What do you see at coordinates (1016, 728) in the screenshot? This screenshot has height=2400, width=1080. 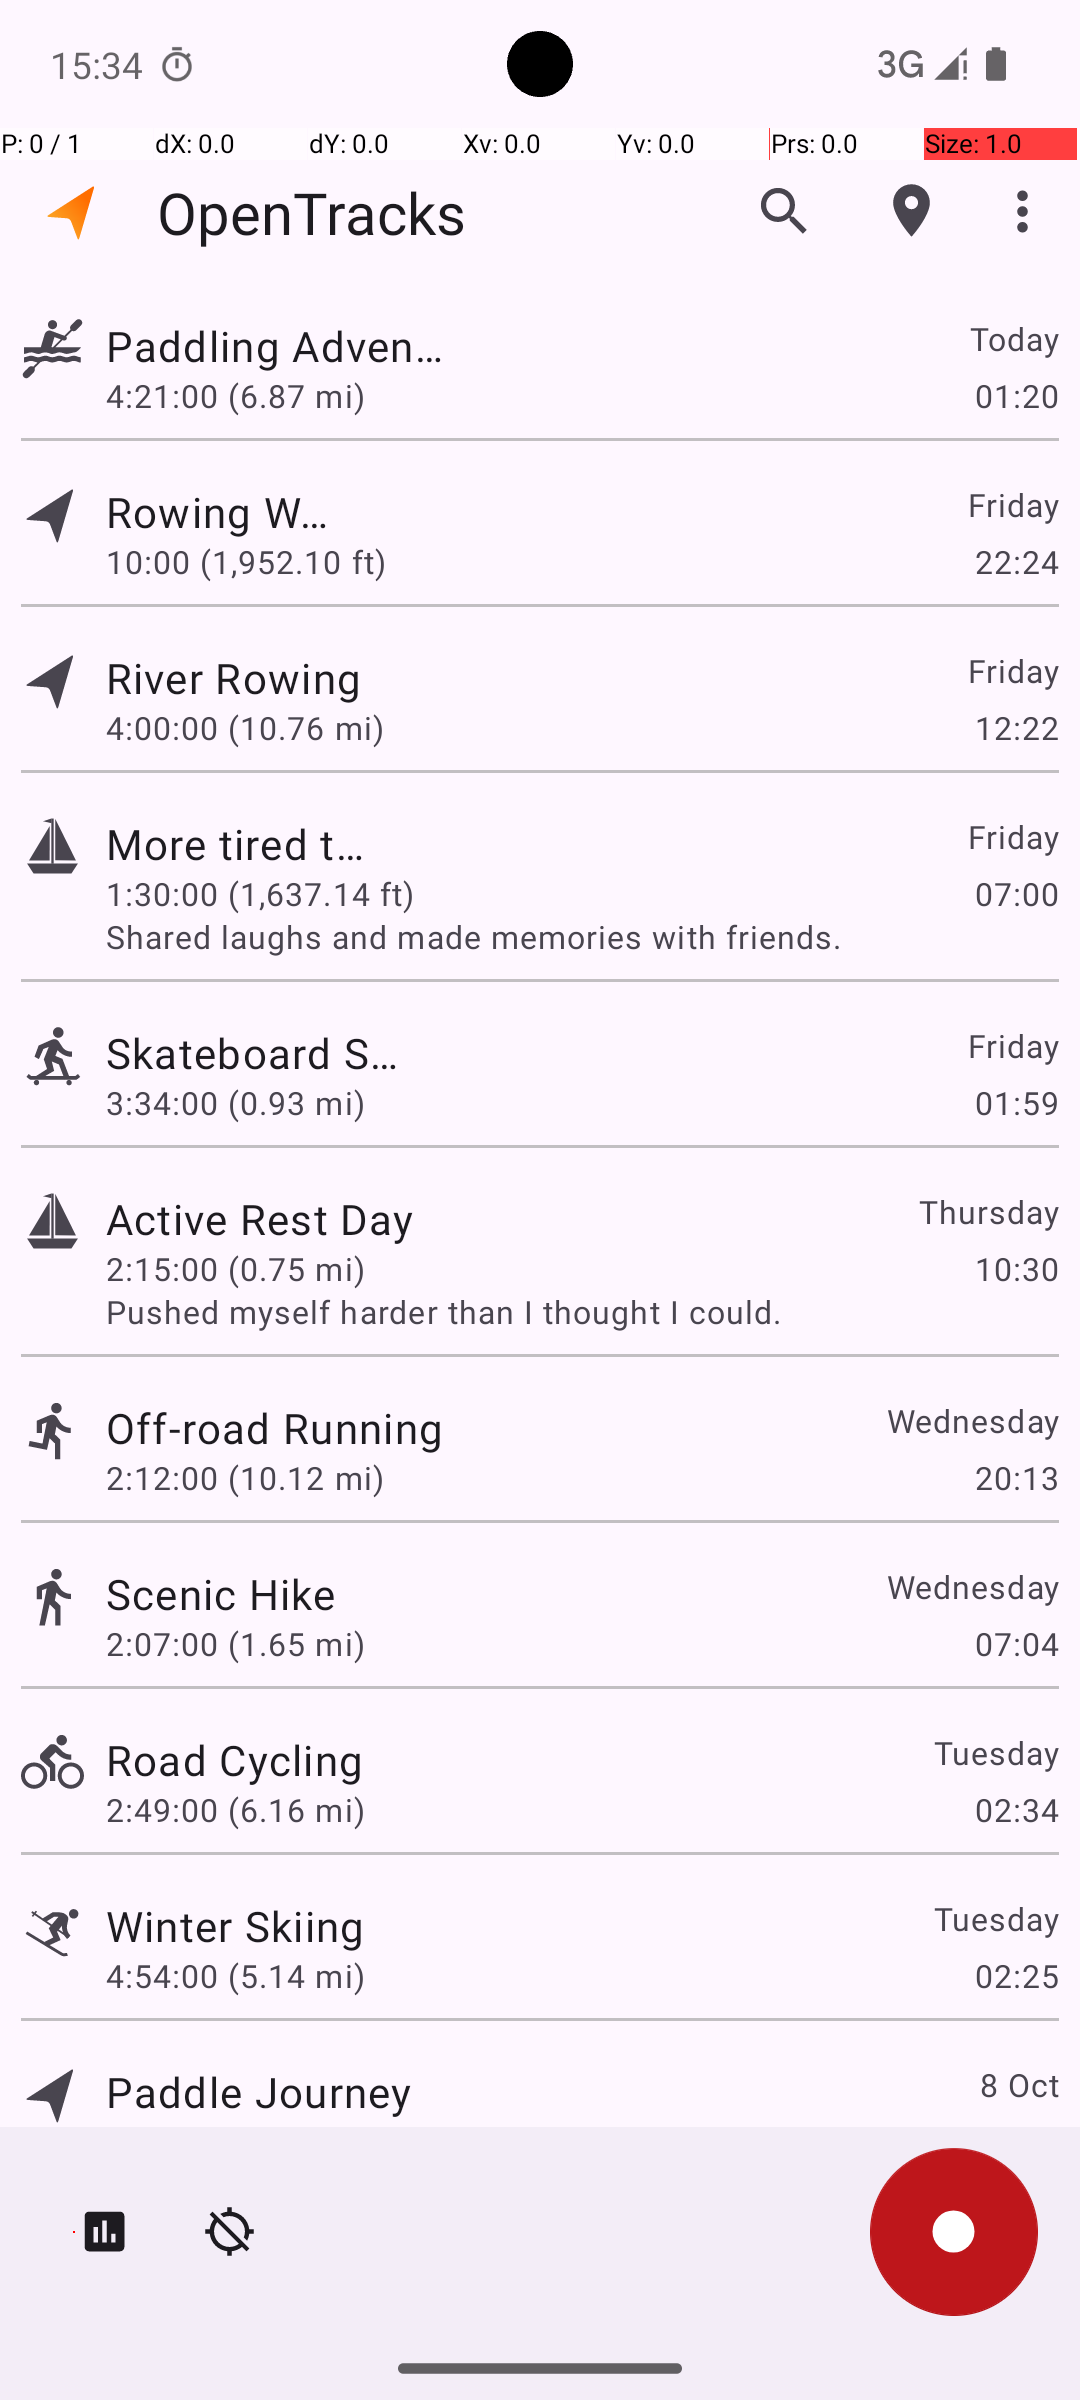 I see `12:22` at bounding box center [1016, 728].